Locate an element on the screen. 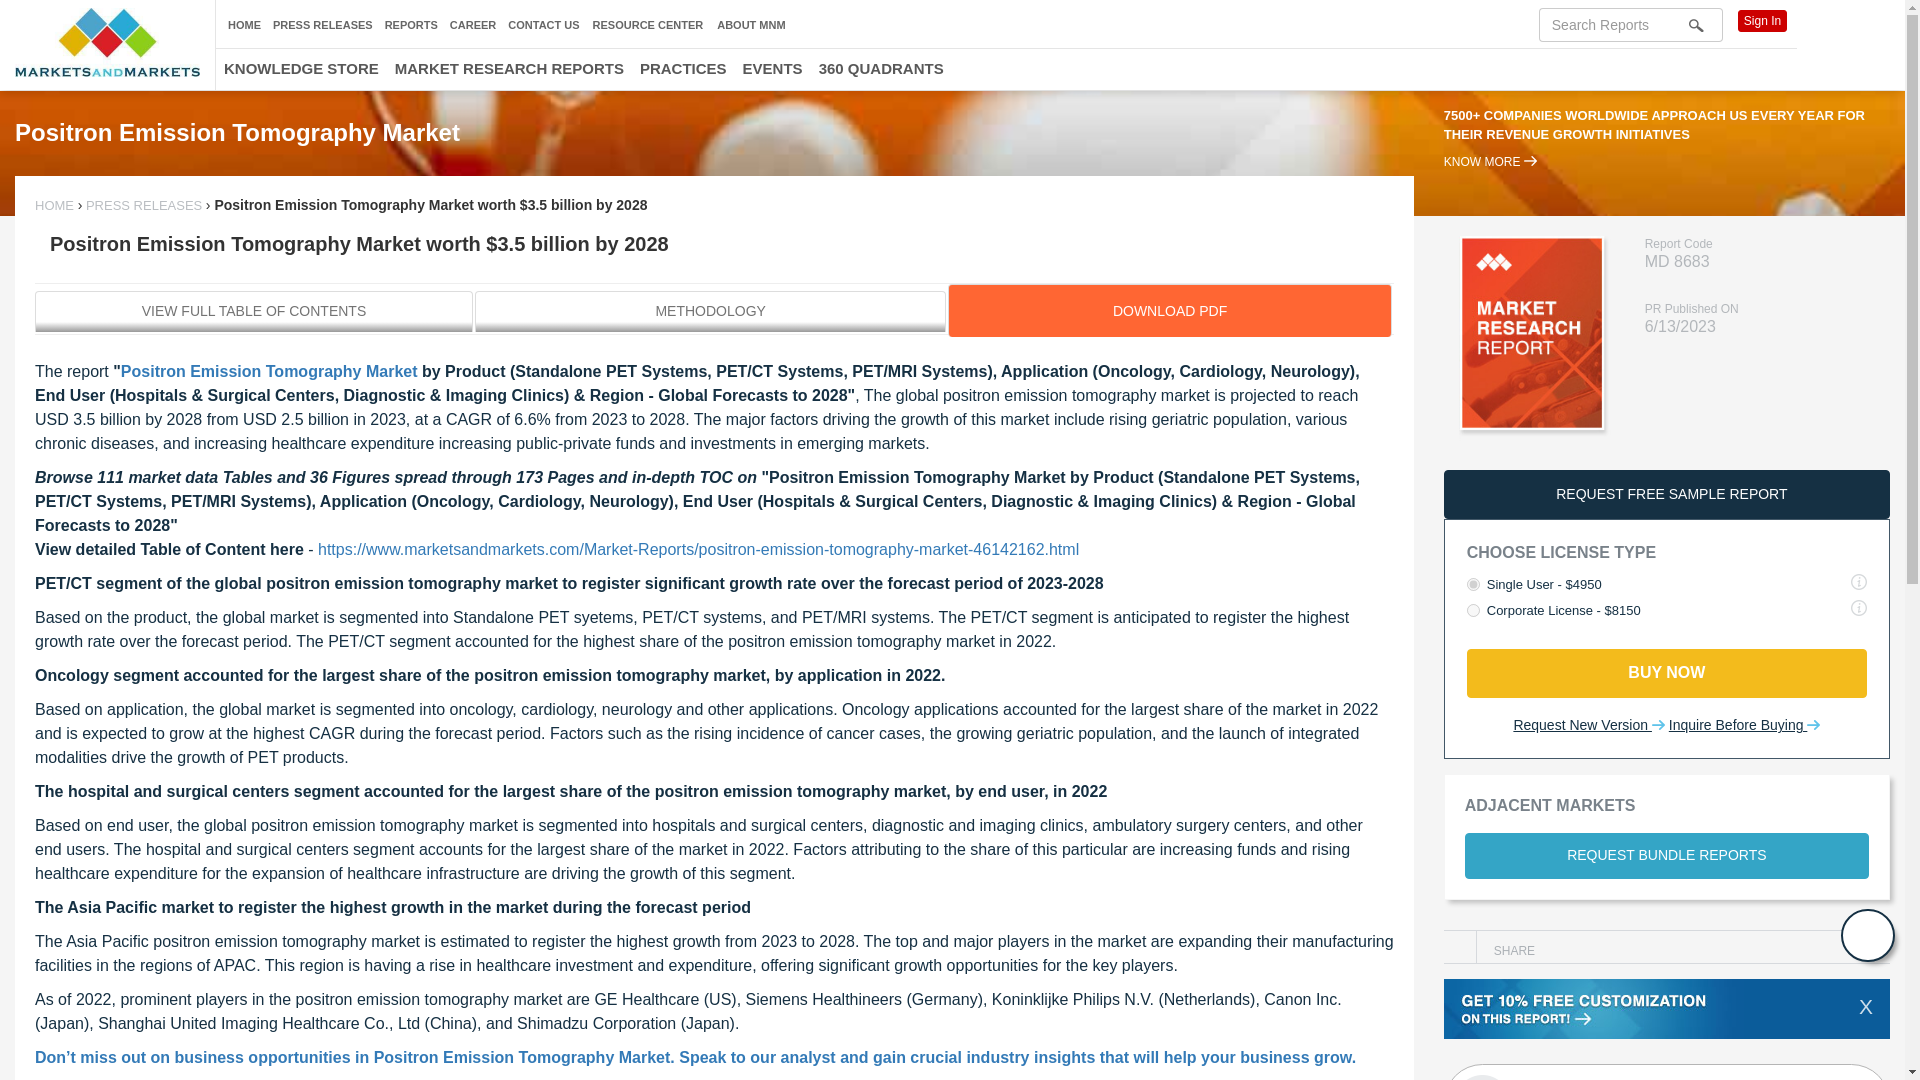  PRESS RELEASES is located at coordinates (56, 204).